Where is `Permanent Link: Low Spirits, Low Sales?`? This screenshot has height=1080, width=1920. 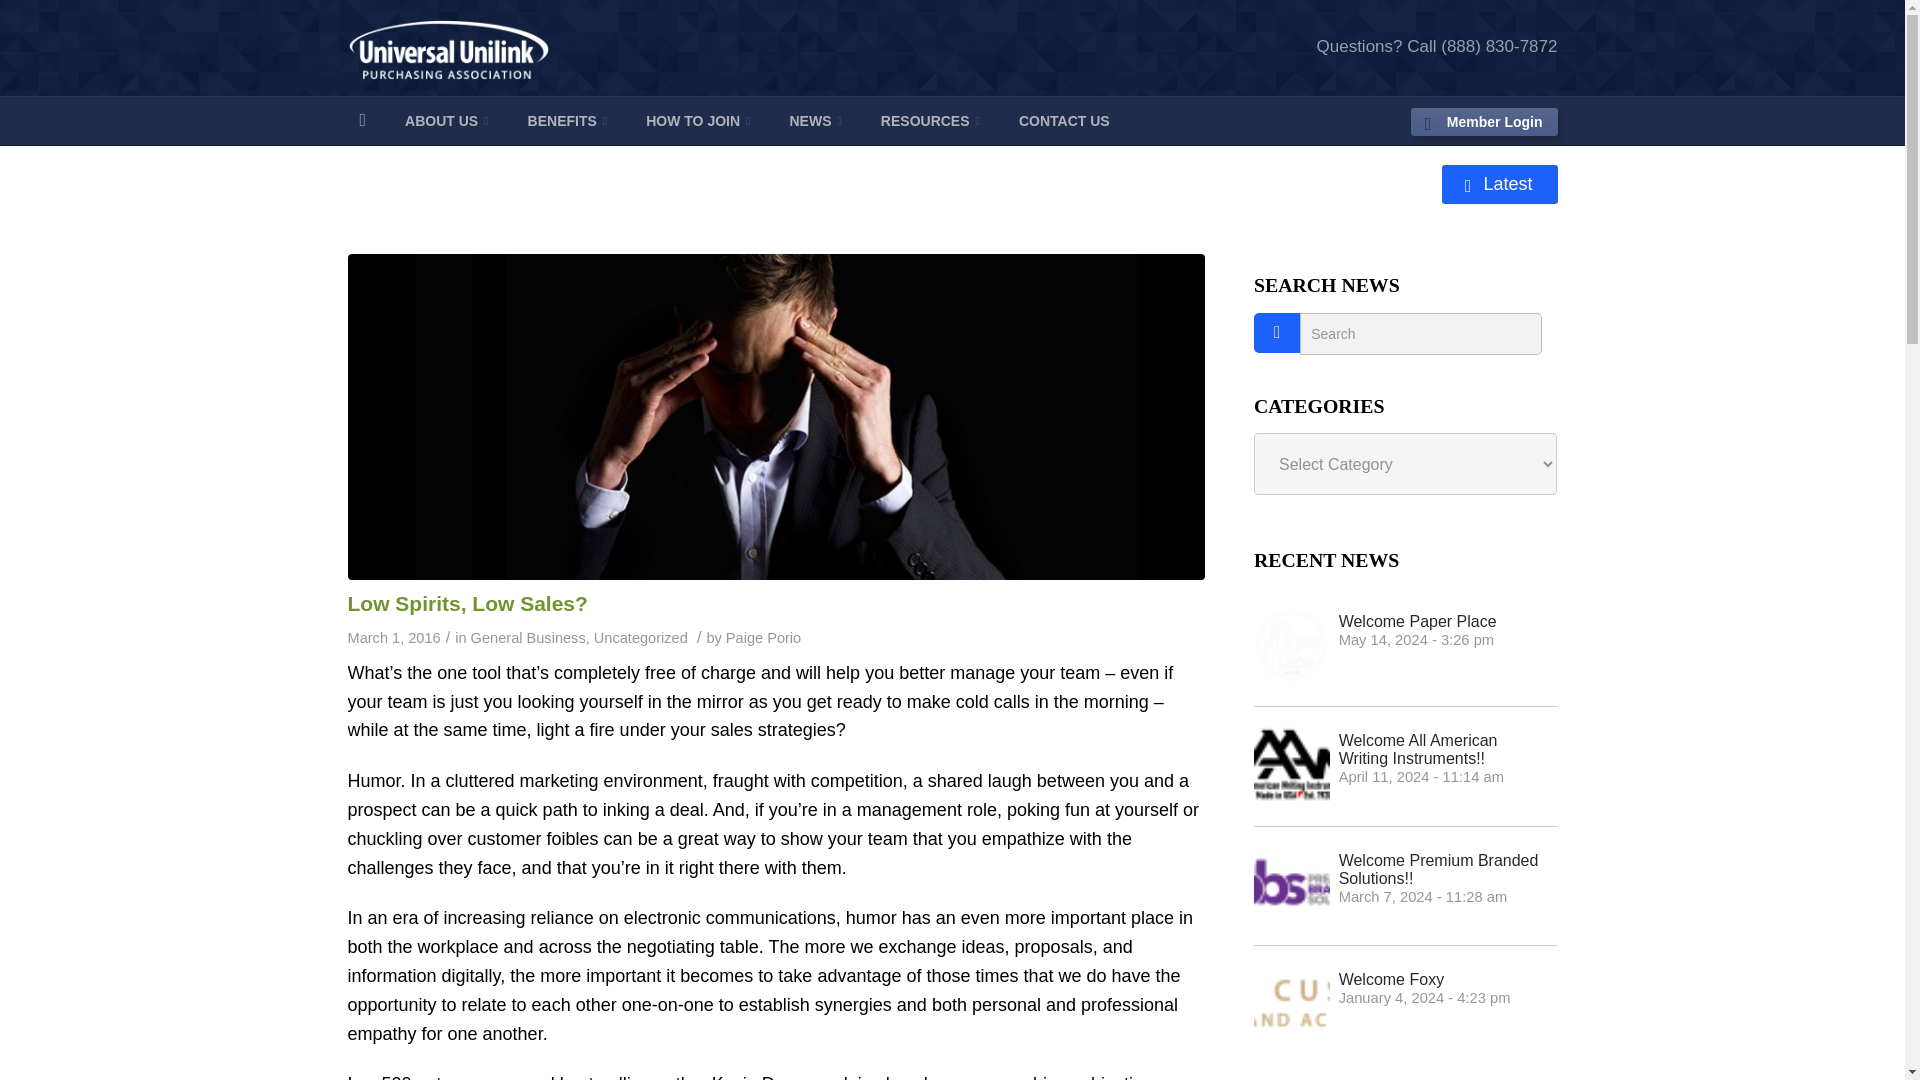 Permanent Link: Low Spirits, Low Sales? is located at coordinates (467, 602).